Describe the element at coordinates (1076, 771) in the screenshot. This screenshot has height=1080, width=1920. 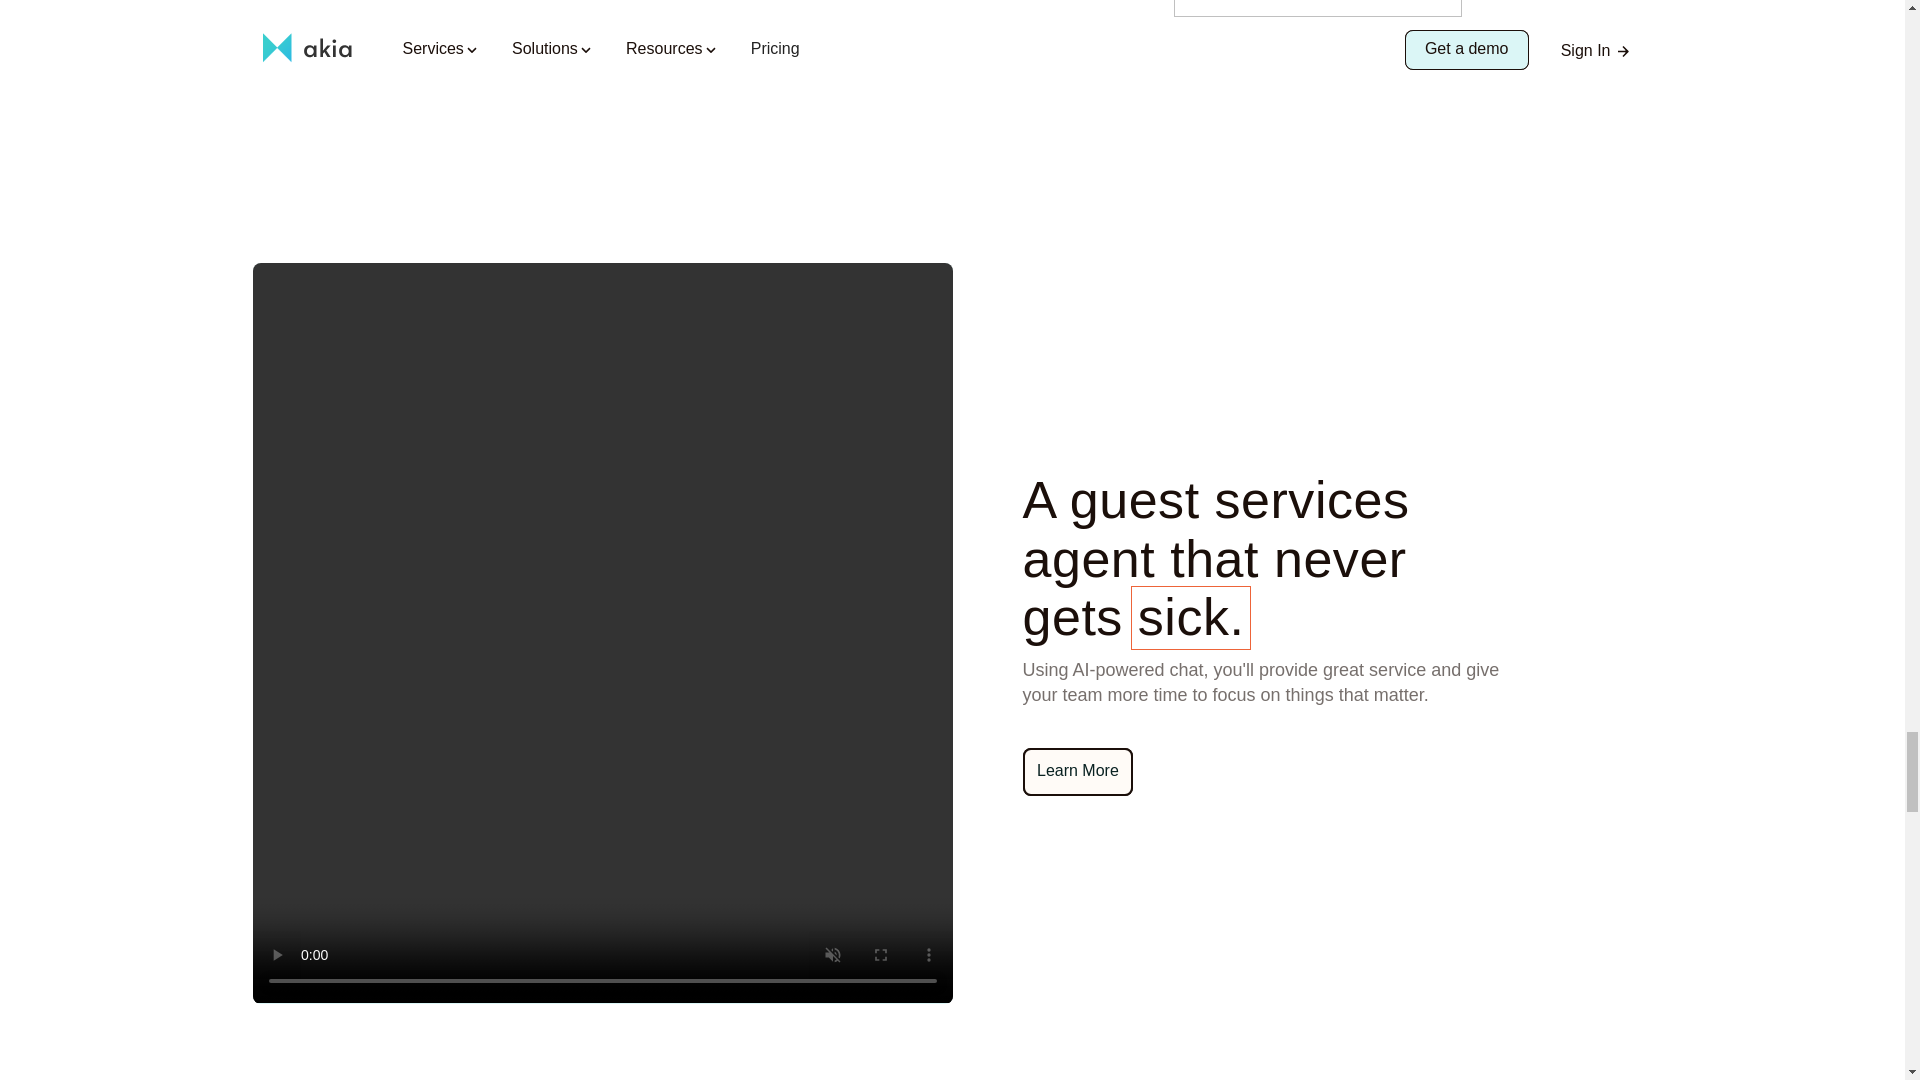
I see `Learn More` at that location.